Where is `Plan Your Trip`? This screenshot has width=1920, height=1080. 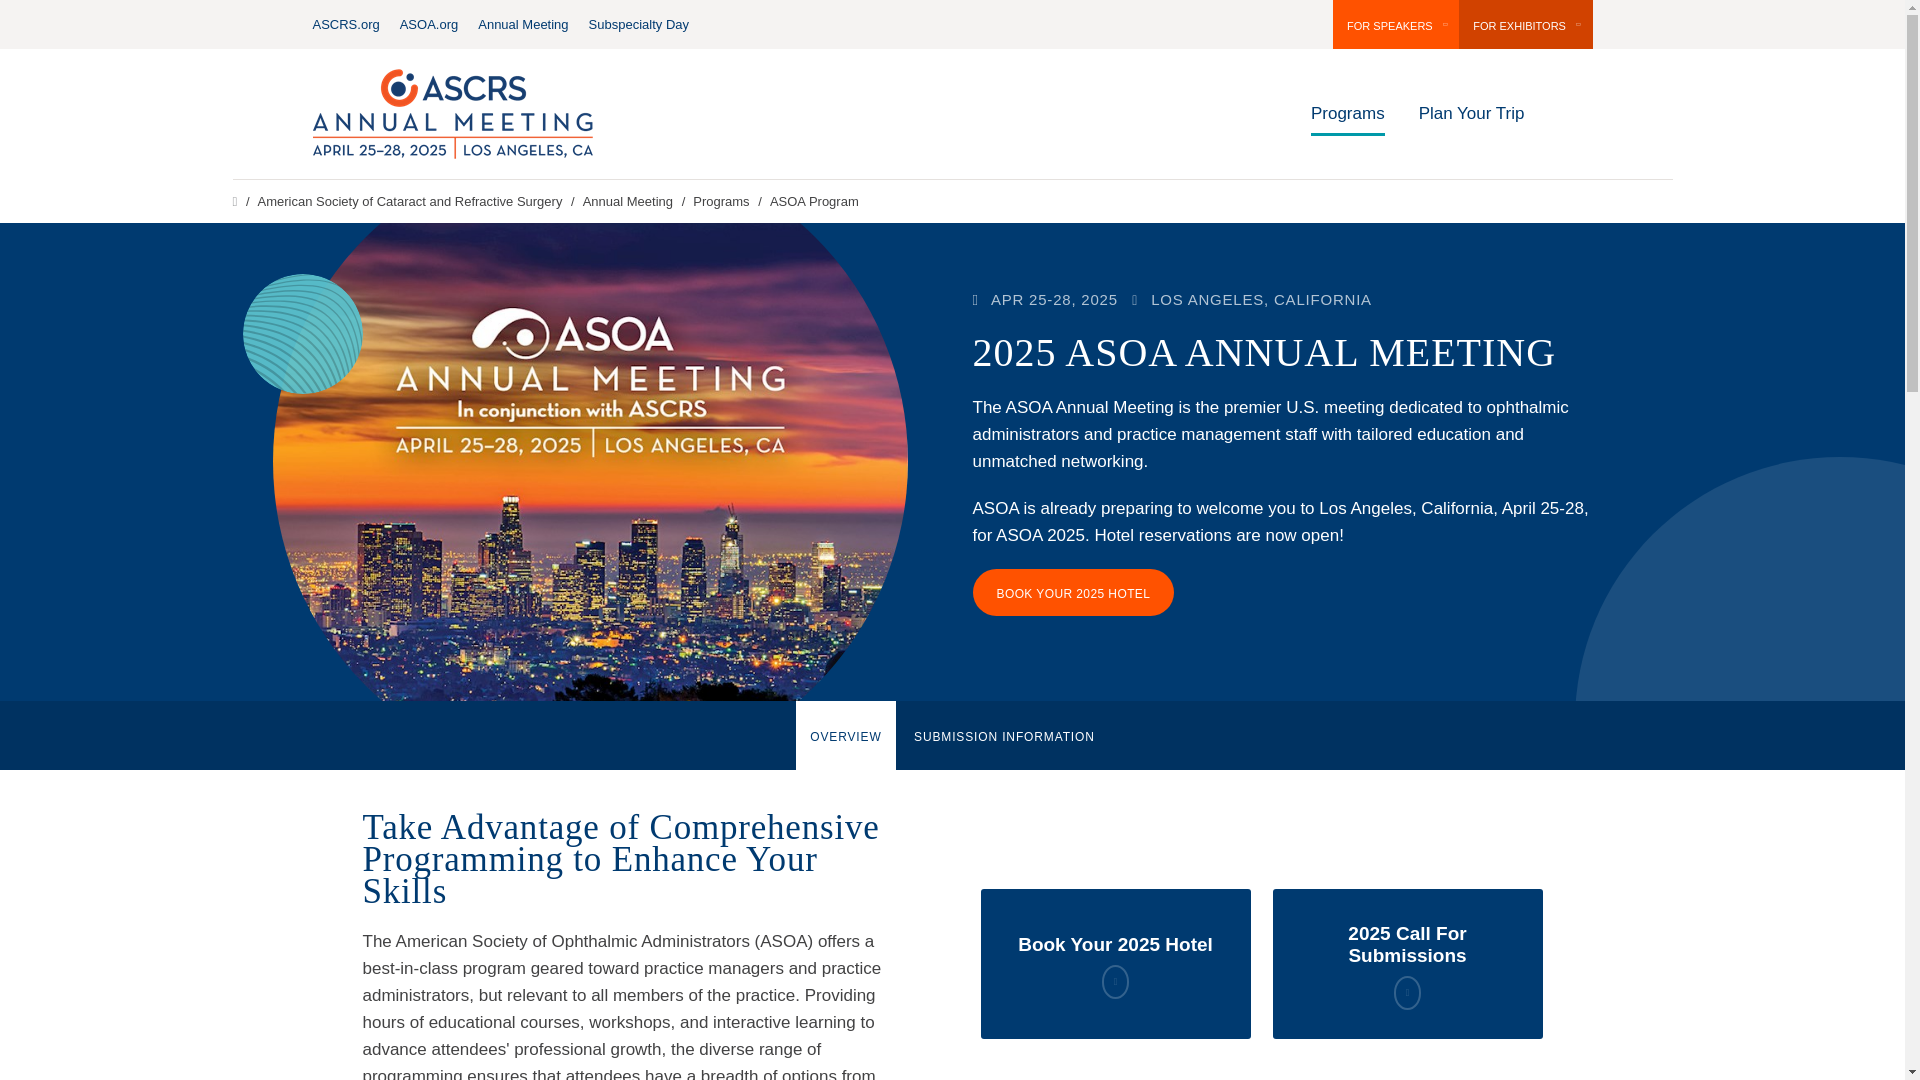
Plan Your Trip is located at coordinates (1471, 114).